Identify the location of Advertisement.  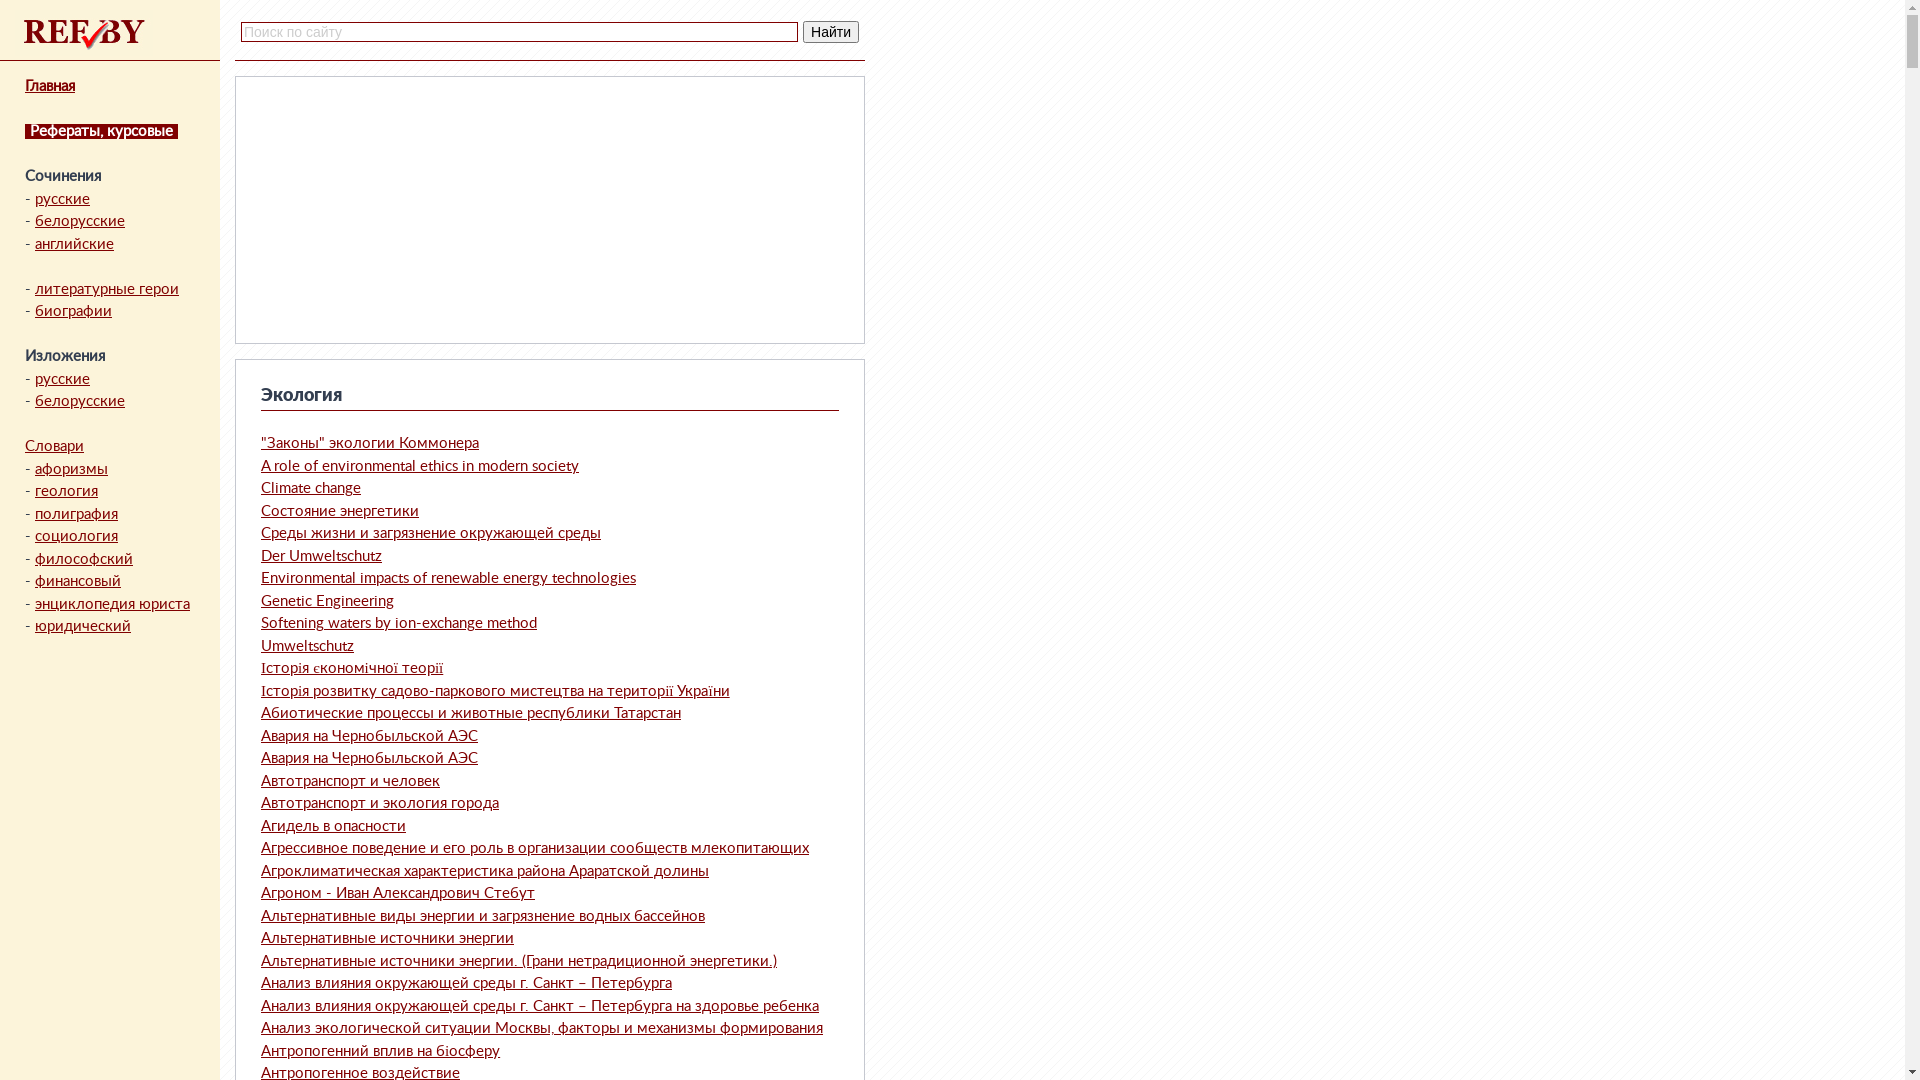
(394, 210).